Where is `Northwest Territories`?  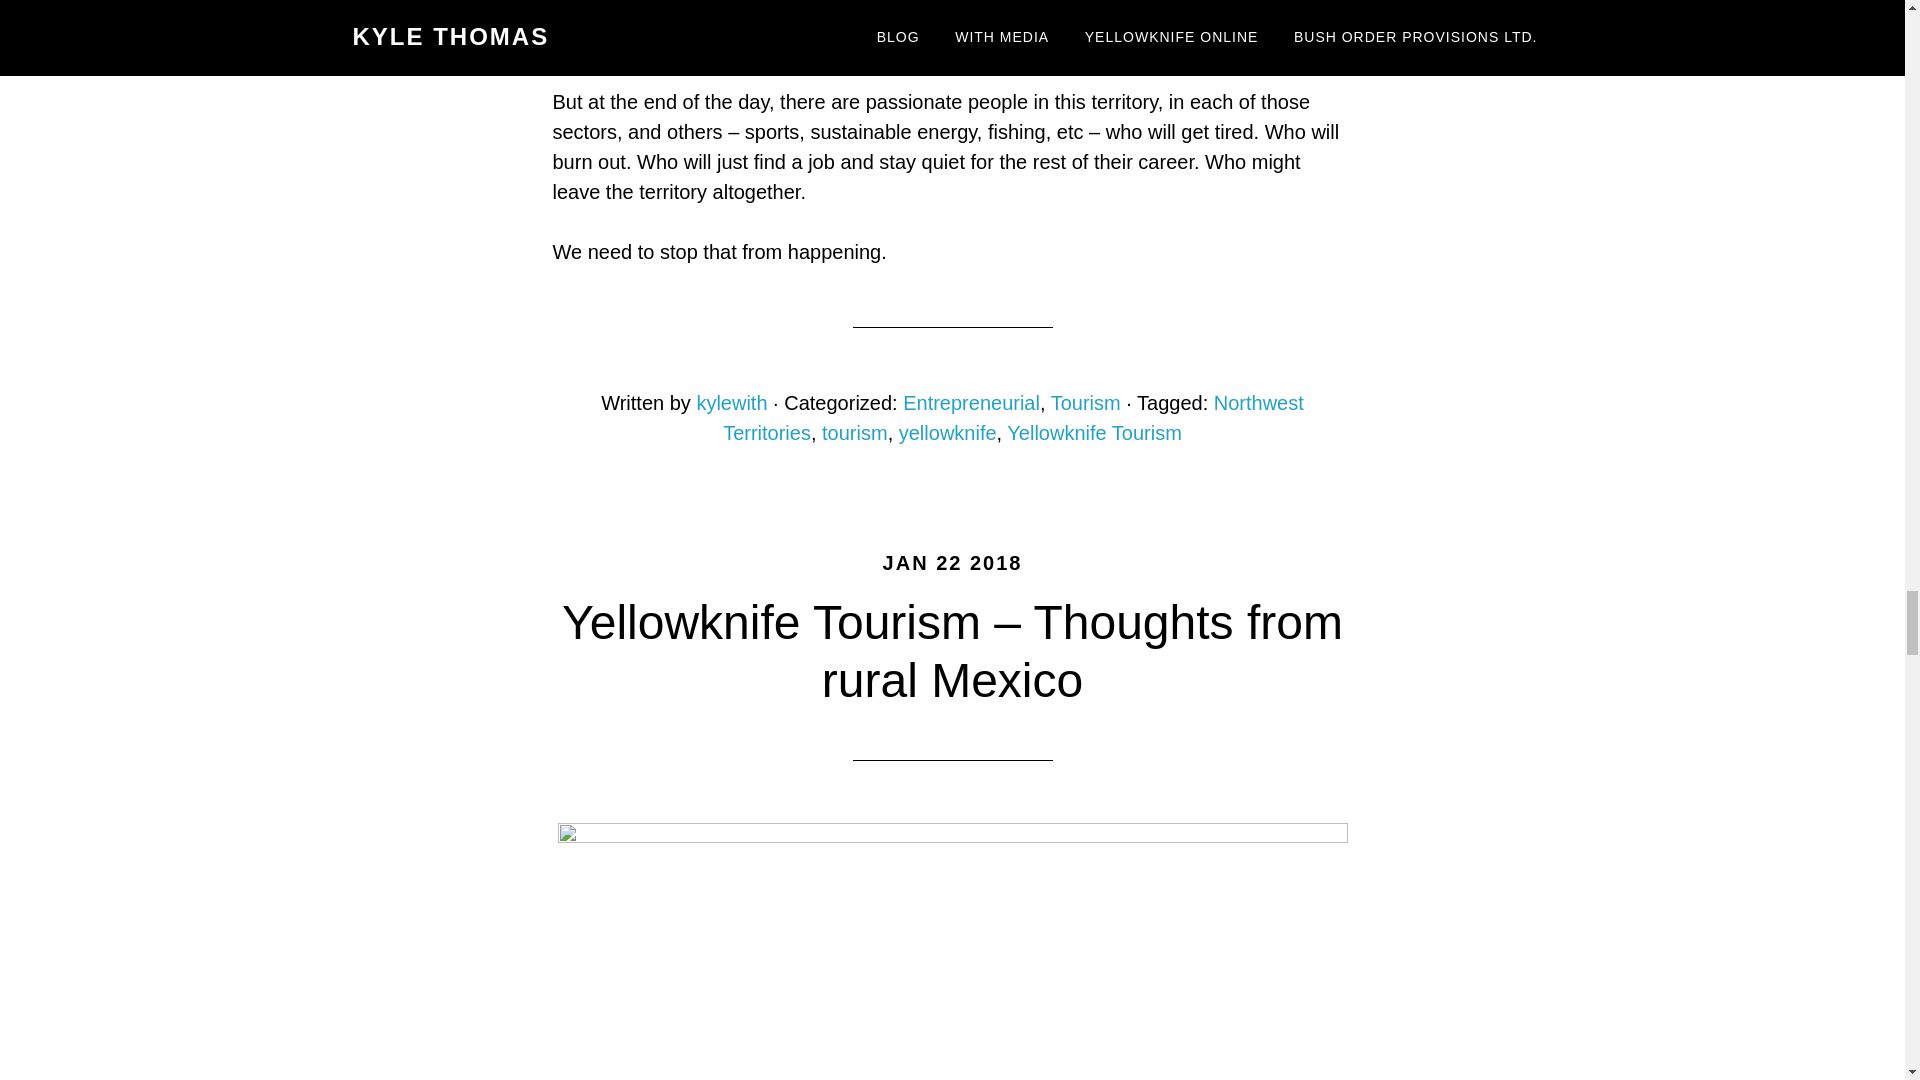 Northwest Territories is located at coordinates (1013, 418).